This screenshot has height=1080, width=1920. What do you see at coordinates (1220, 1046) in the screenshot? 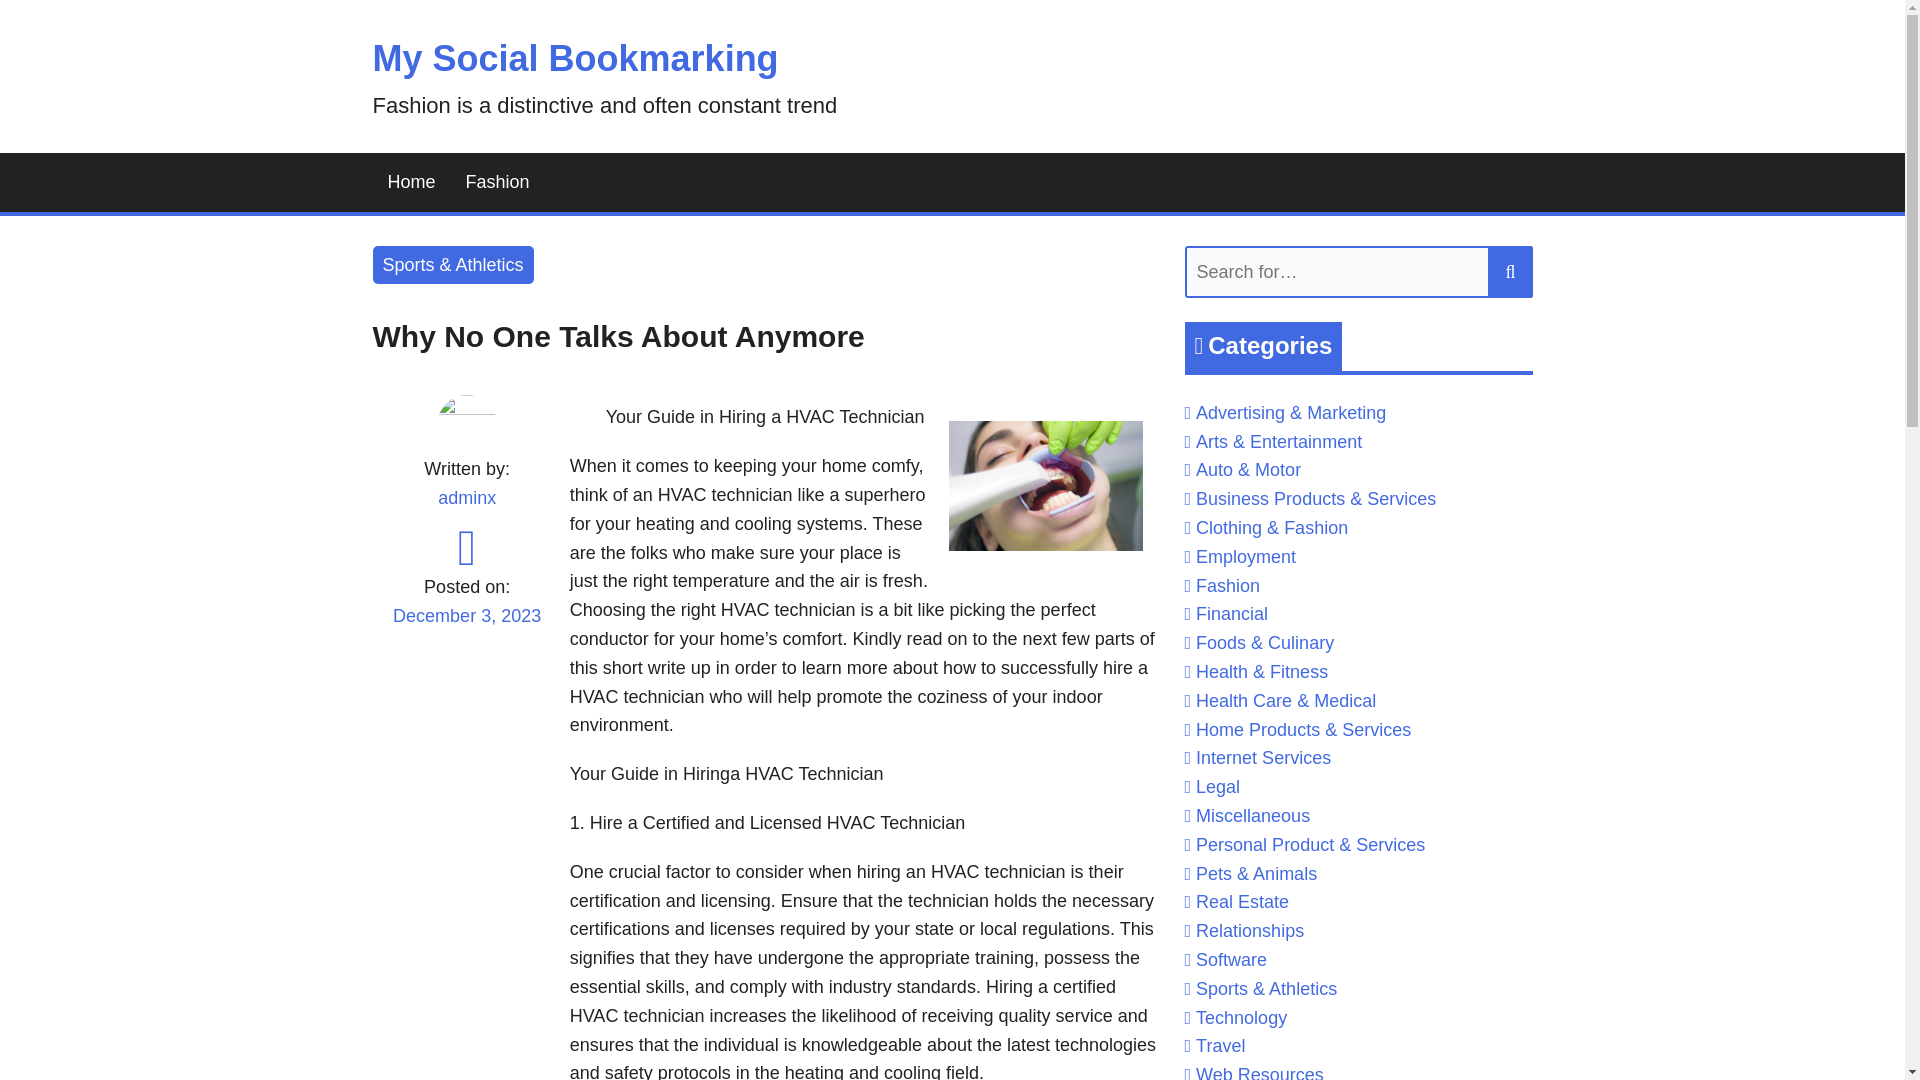
I see `Travel` at bounding box center [1220, 1046].